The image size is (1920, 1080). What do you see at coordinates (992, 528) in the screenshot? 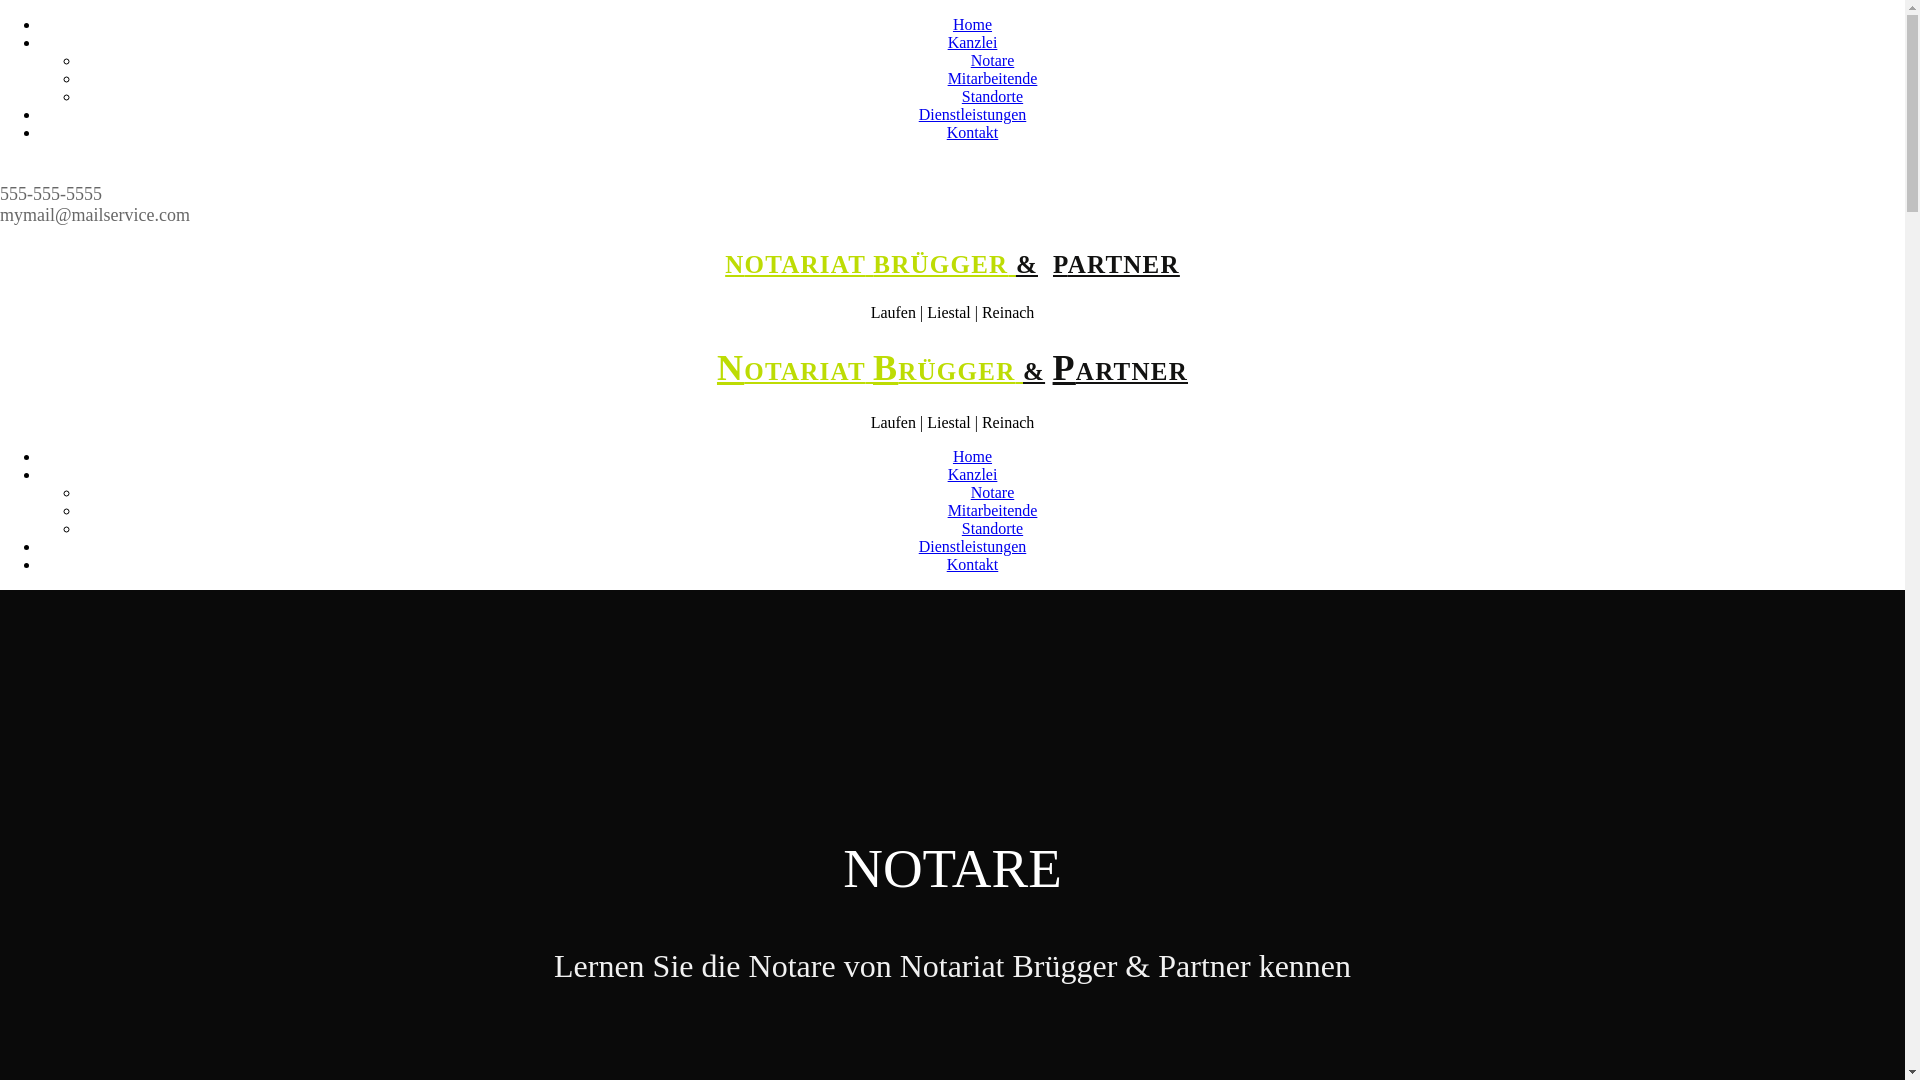
I see `Standorte` at bounding box center [992, 528].